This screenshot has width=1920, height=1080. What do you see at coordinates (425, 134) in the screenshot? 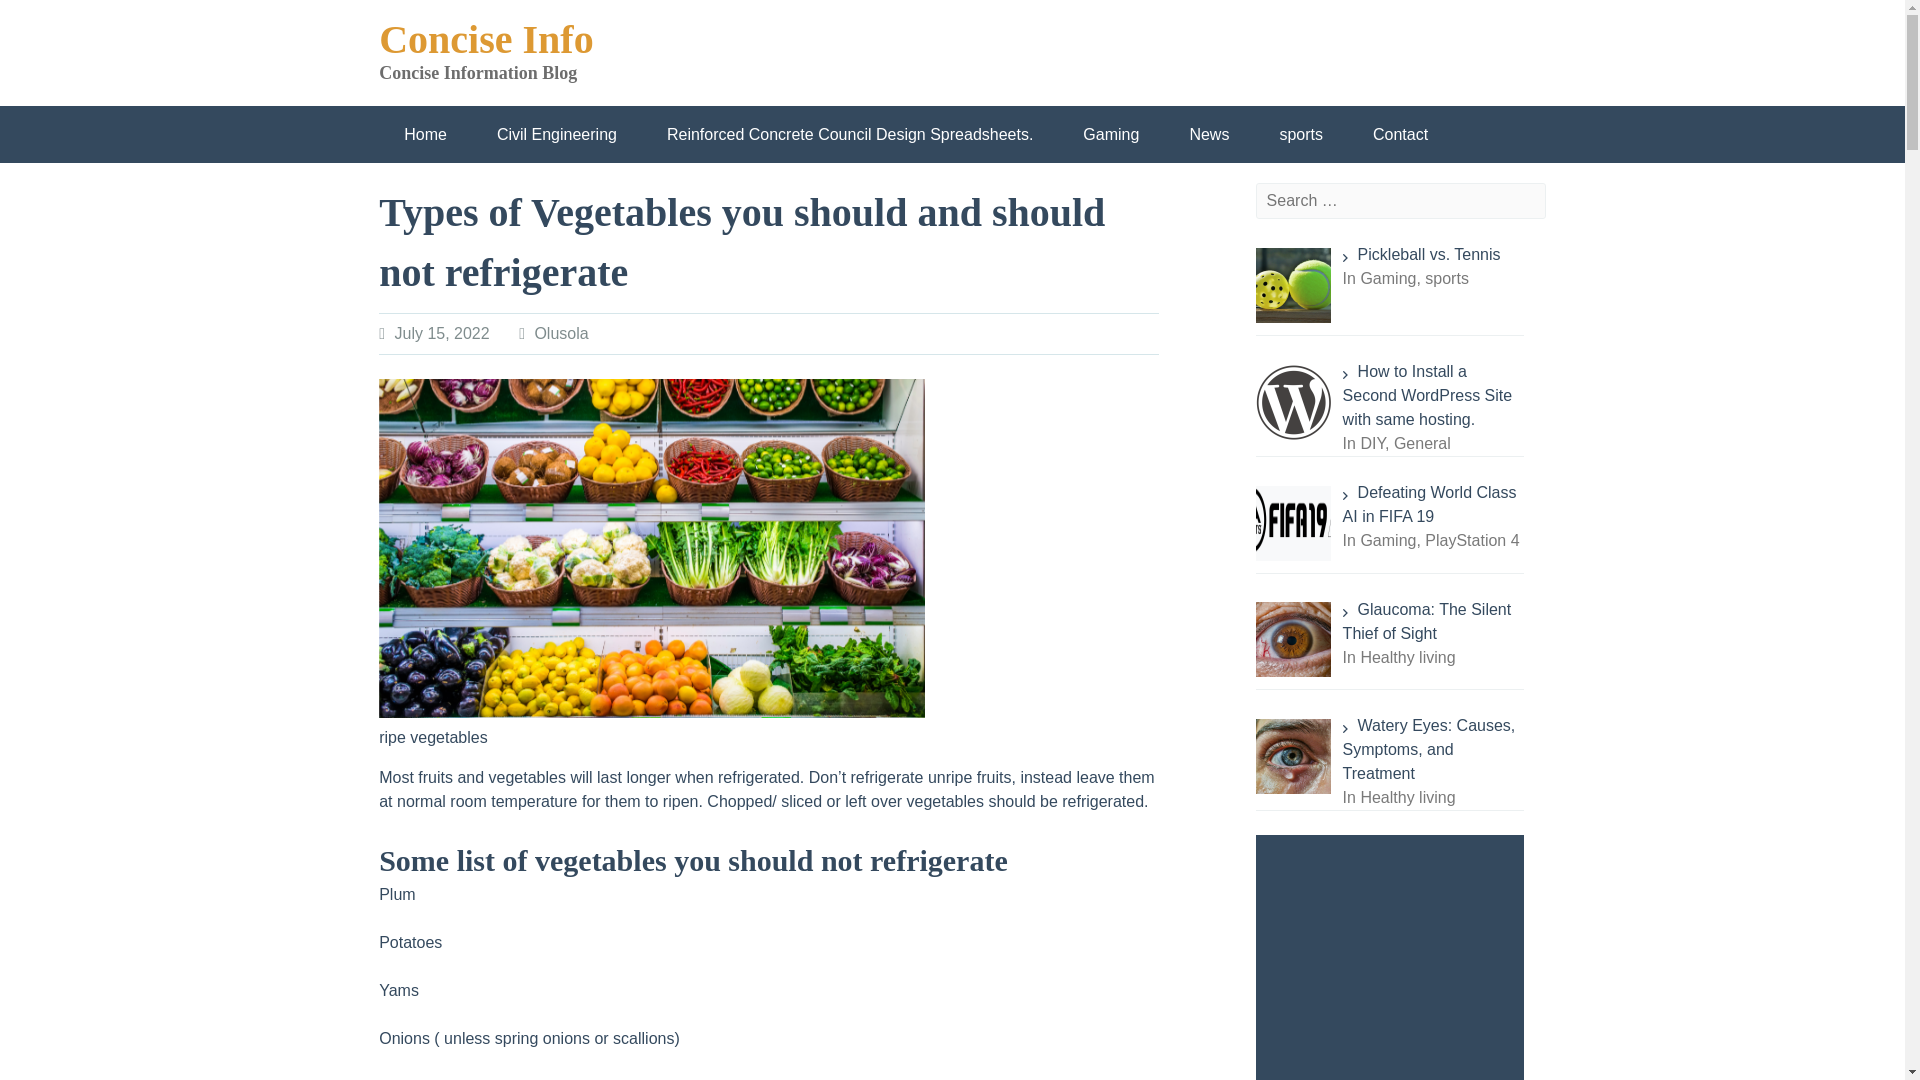
I see `Home` at bounding box center [425, 134].